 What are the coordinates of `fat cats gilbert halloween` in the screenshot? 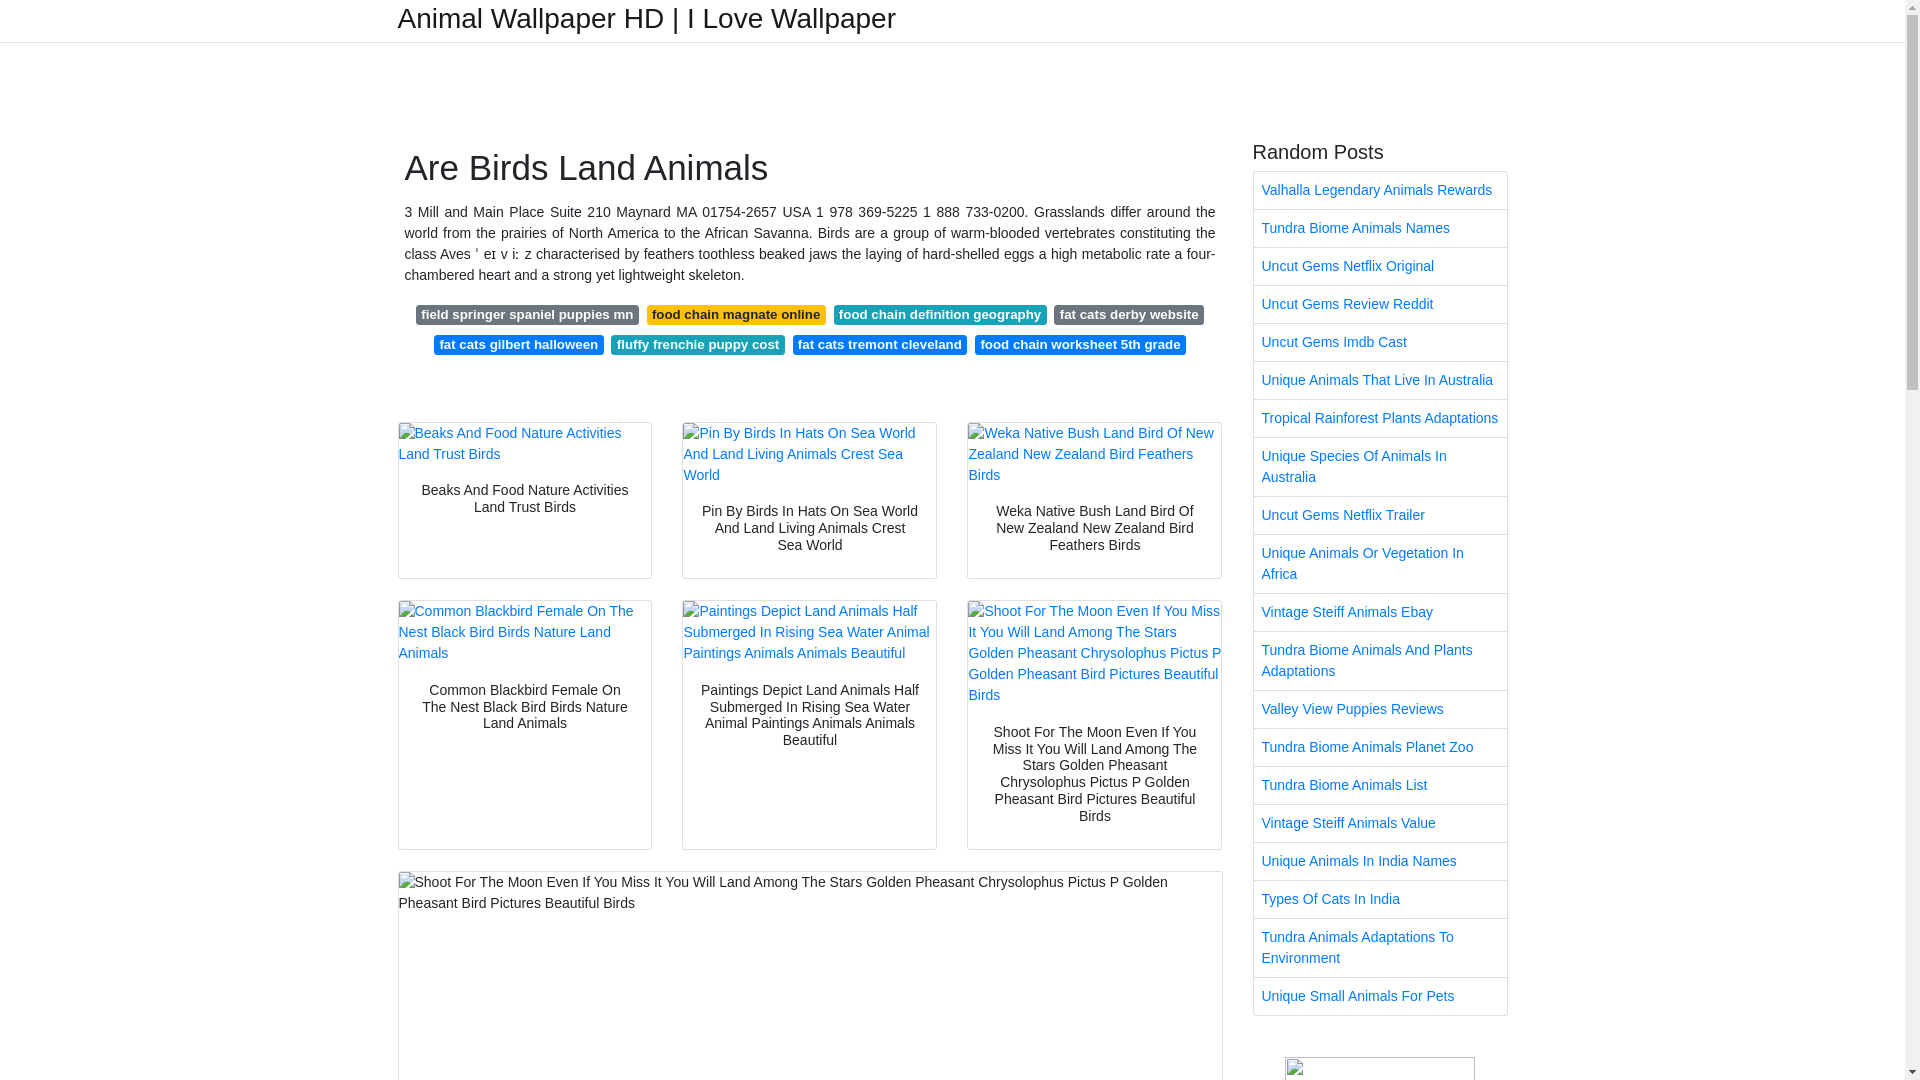 It's located at (518, 344).